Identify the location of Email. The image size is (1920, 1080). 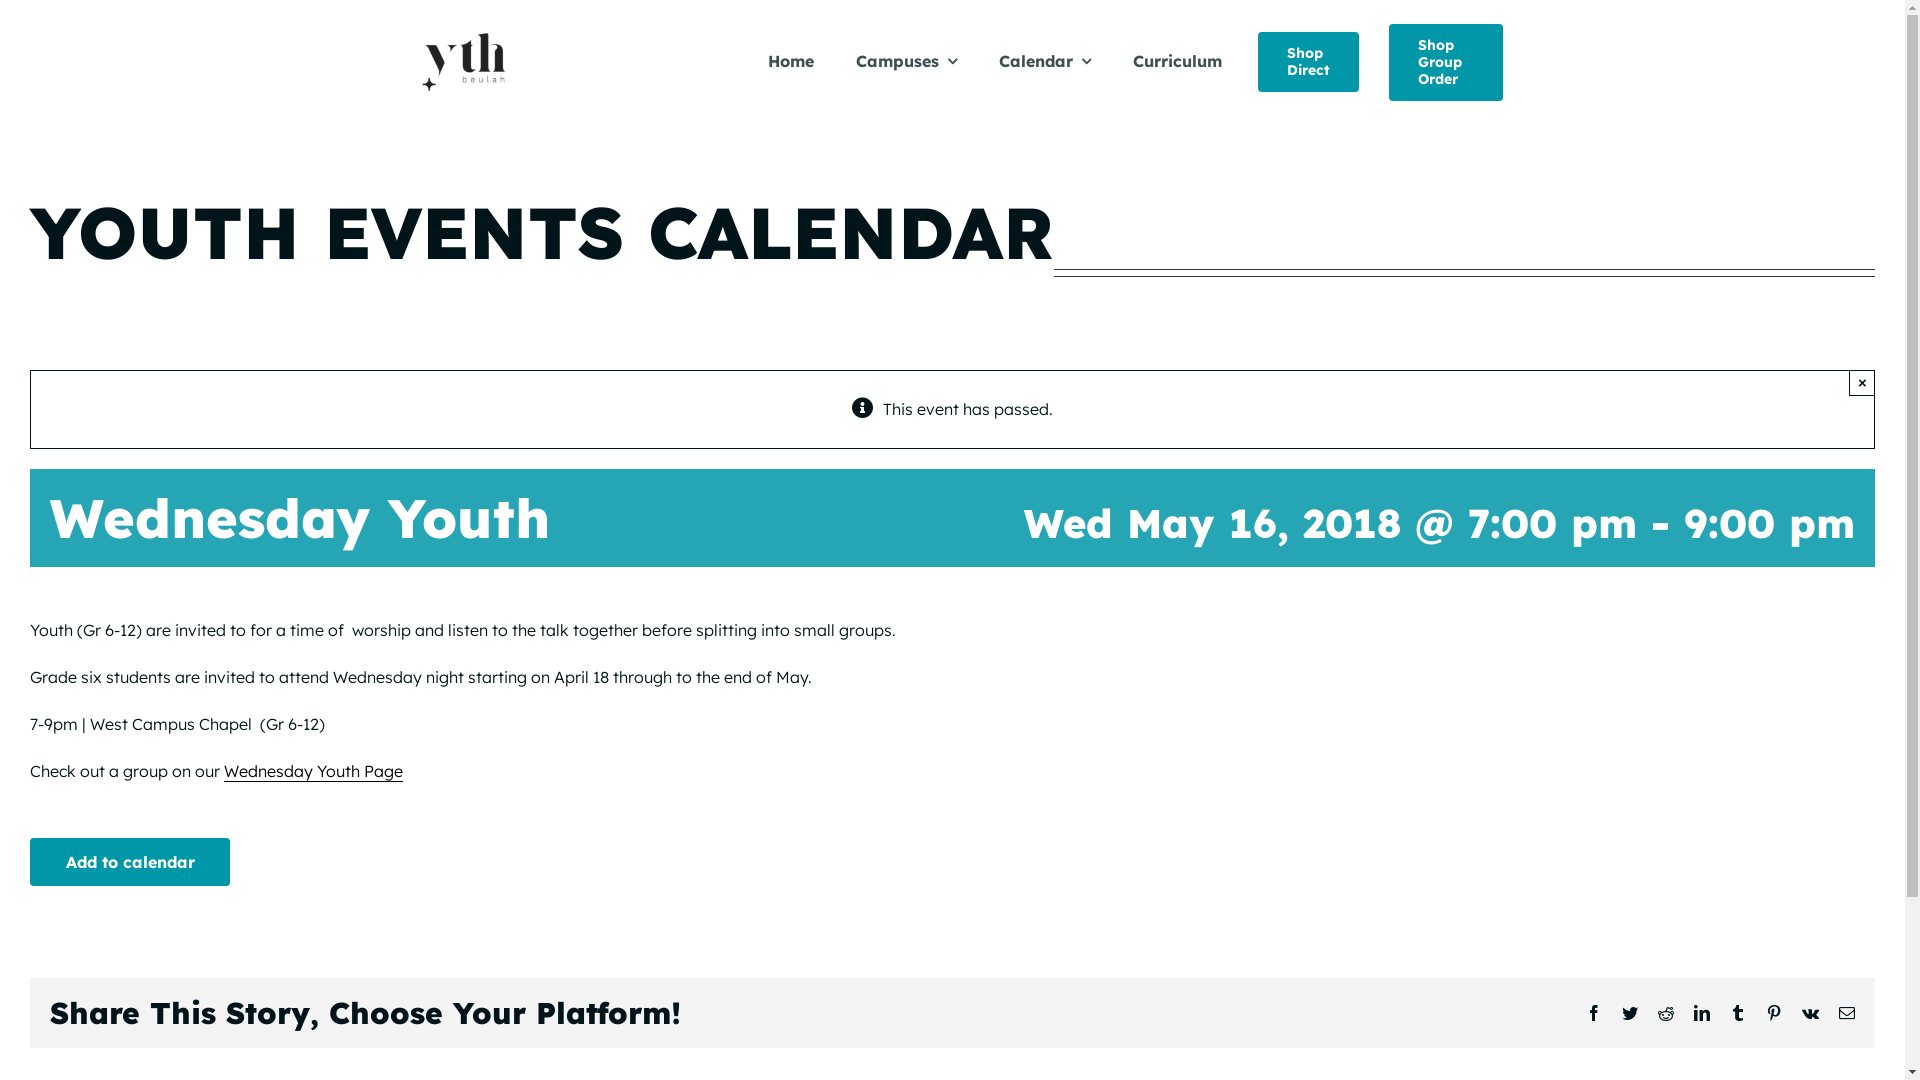
(1847, 1013).